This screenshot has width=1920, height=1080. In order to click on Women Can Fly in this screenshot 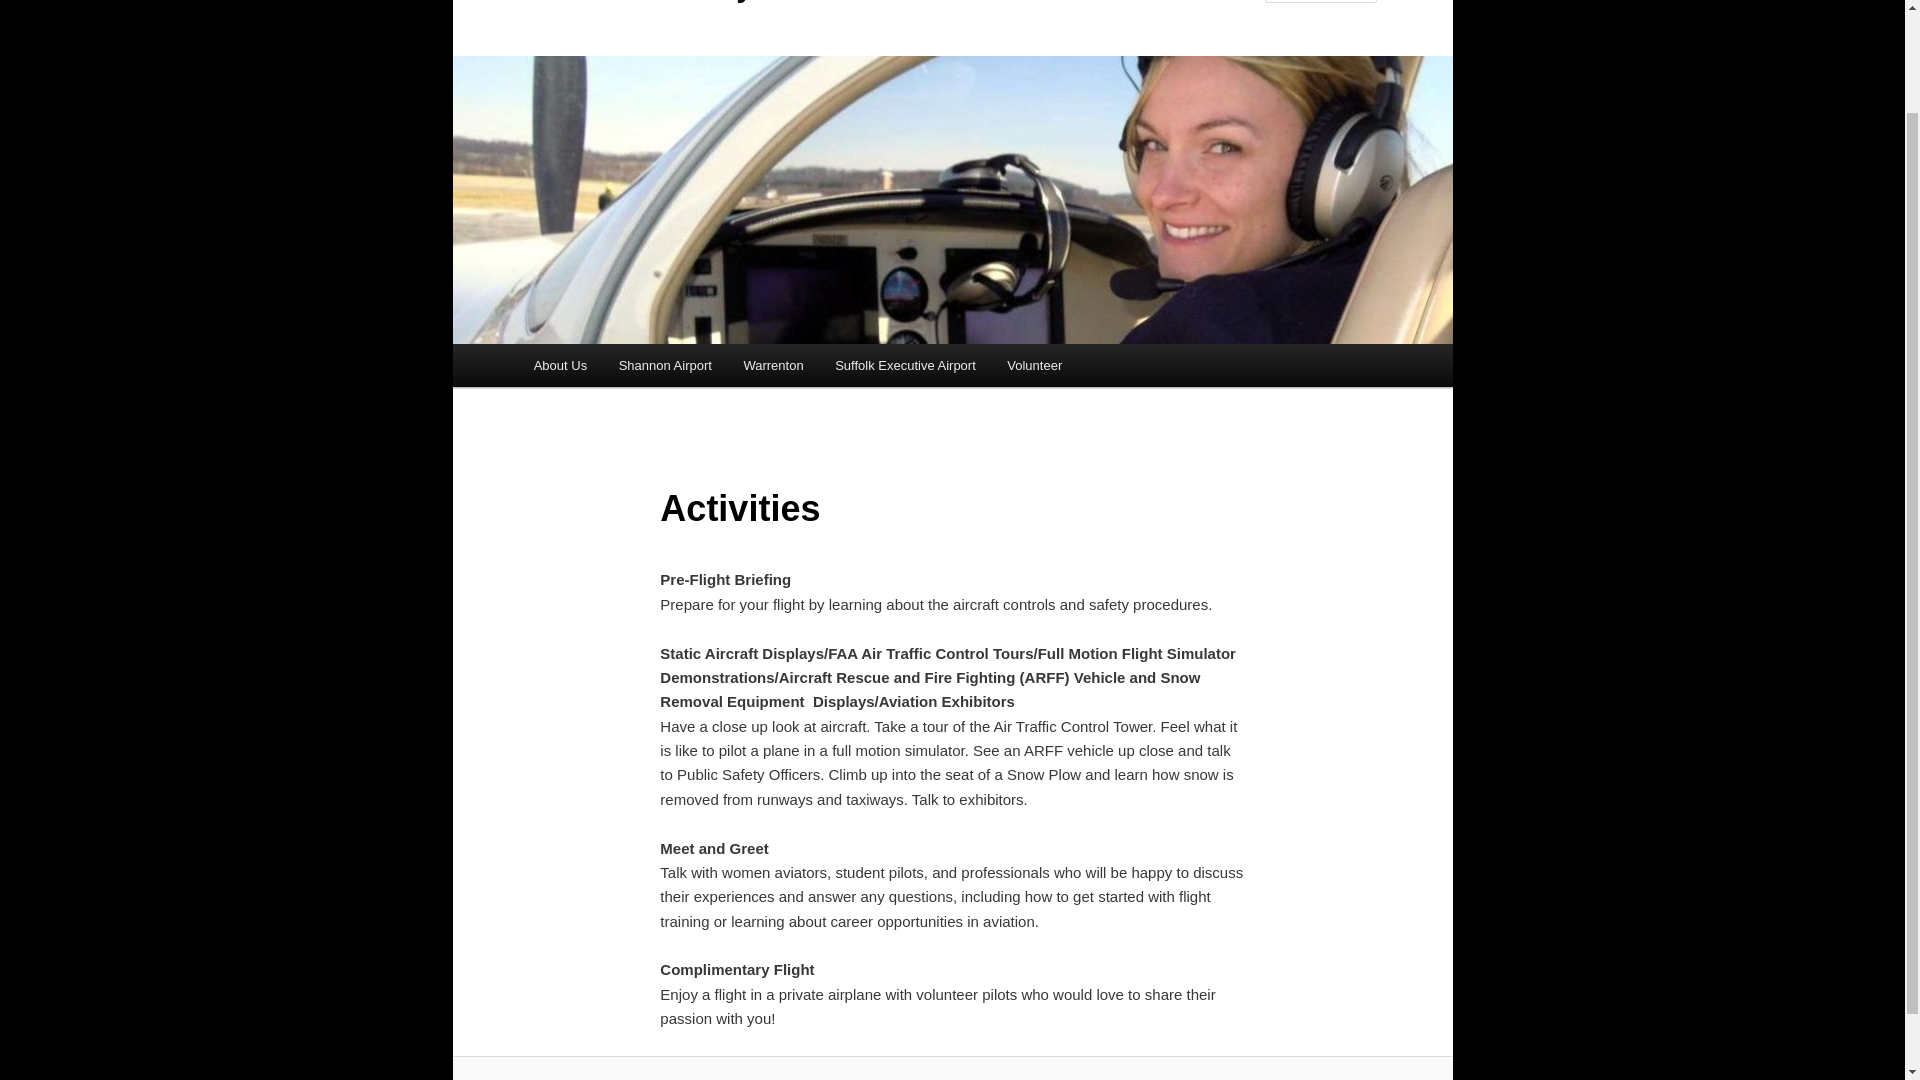, I will do `click(640, 2)`.